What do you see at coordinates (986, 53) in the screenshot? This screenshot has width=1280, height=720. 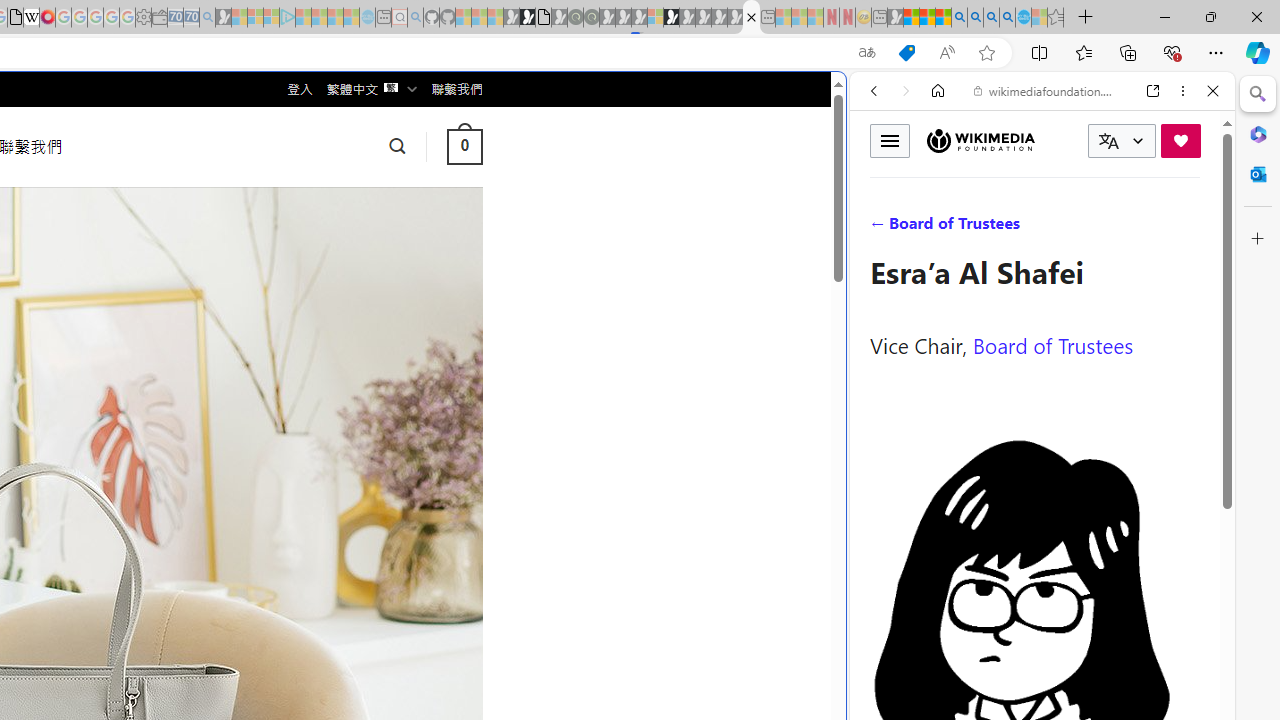 I see `Add this page to favorites (Ctrl+D)` at bounding box center [986, 53].